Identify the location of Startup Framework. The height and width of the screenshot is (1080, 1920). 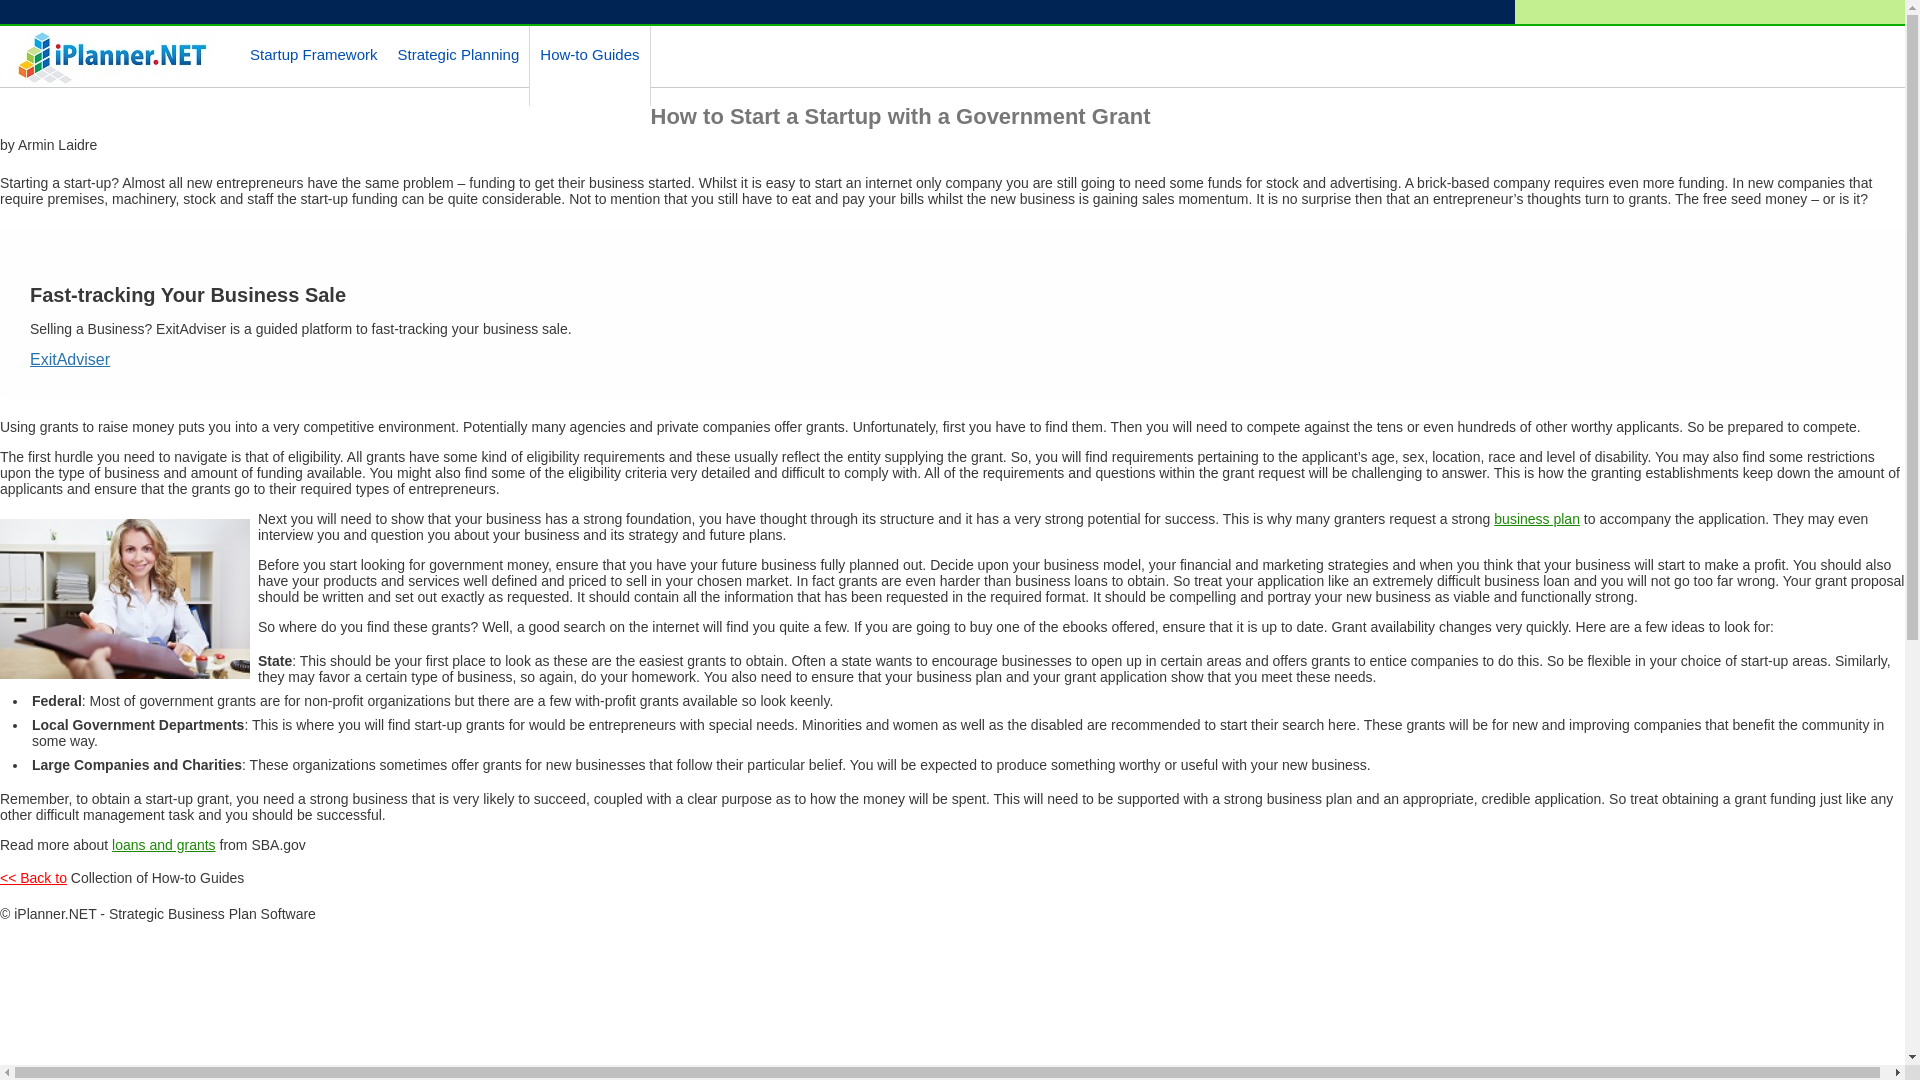
(314, 54).